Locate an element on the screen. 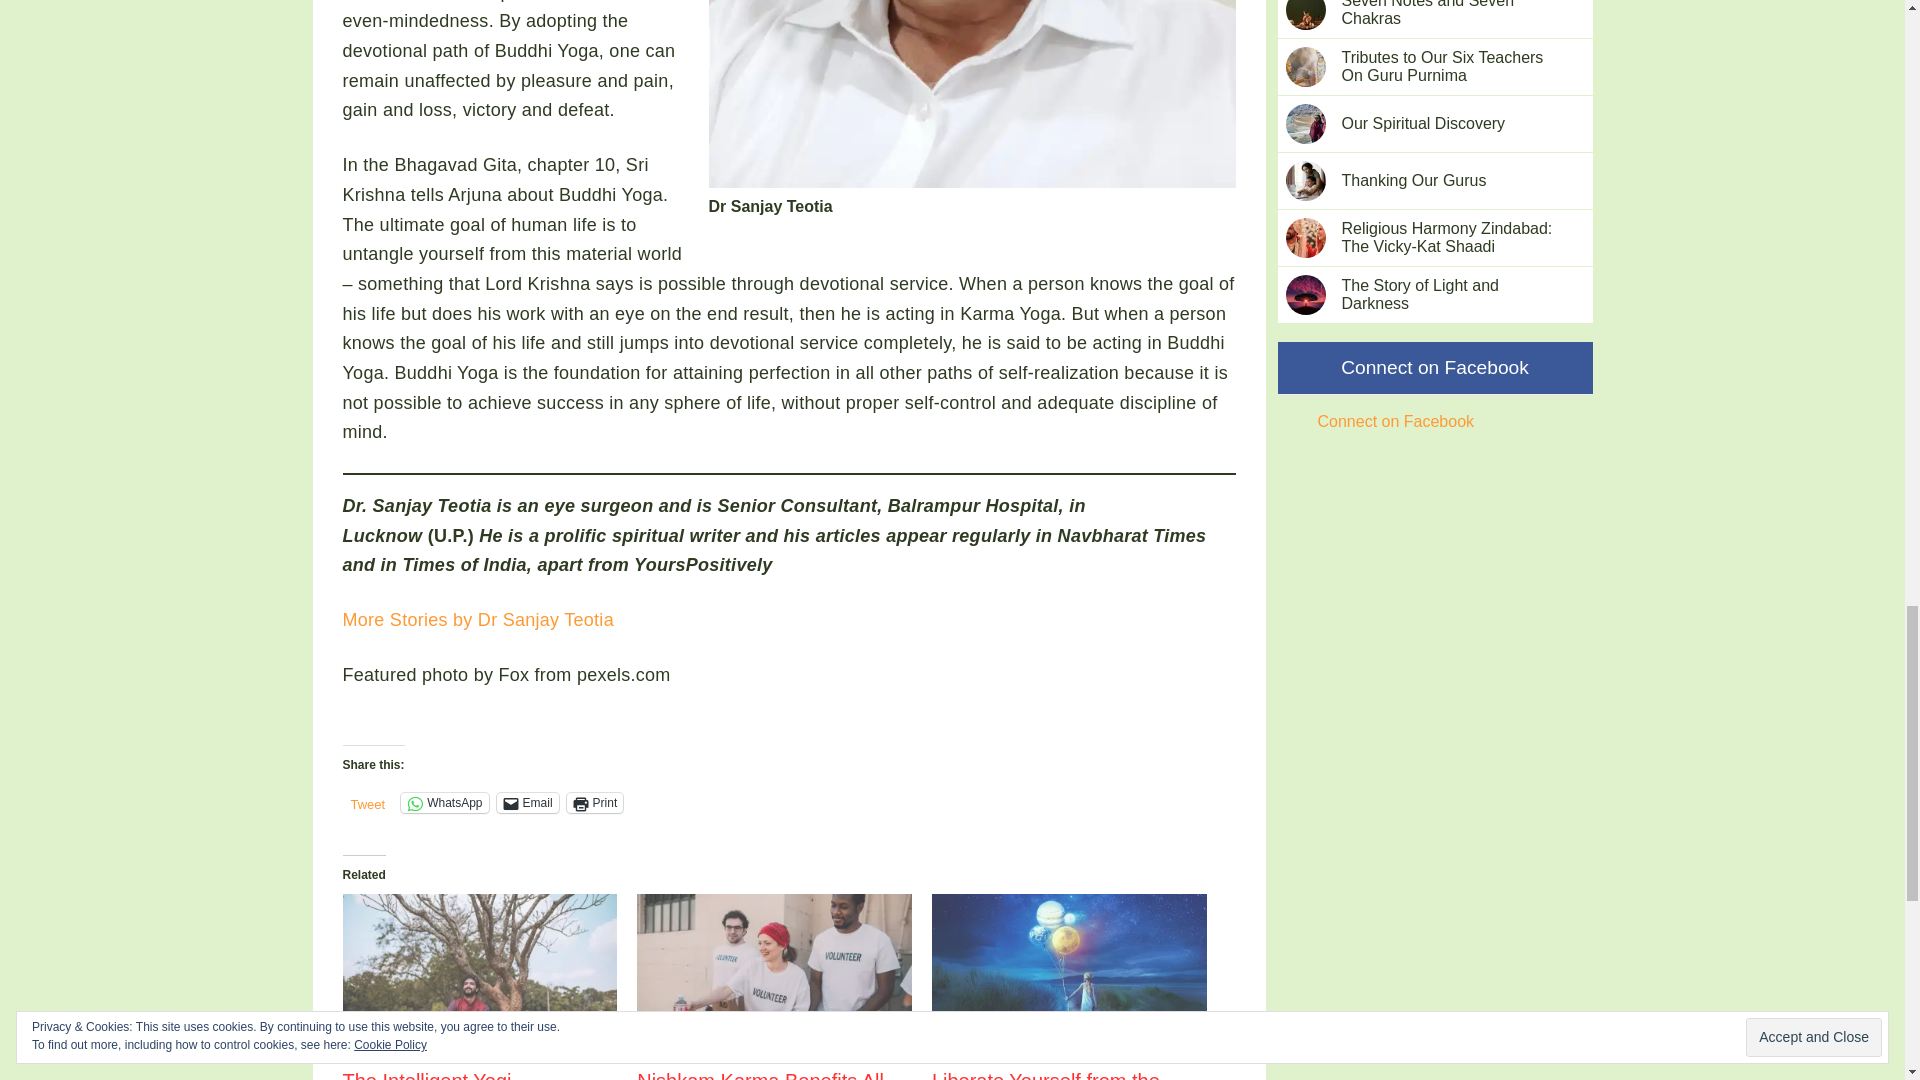 Image resolution: width=1920 pixels, height=1080 pixels. Email is located at coordinates (528, 802).